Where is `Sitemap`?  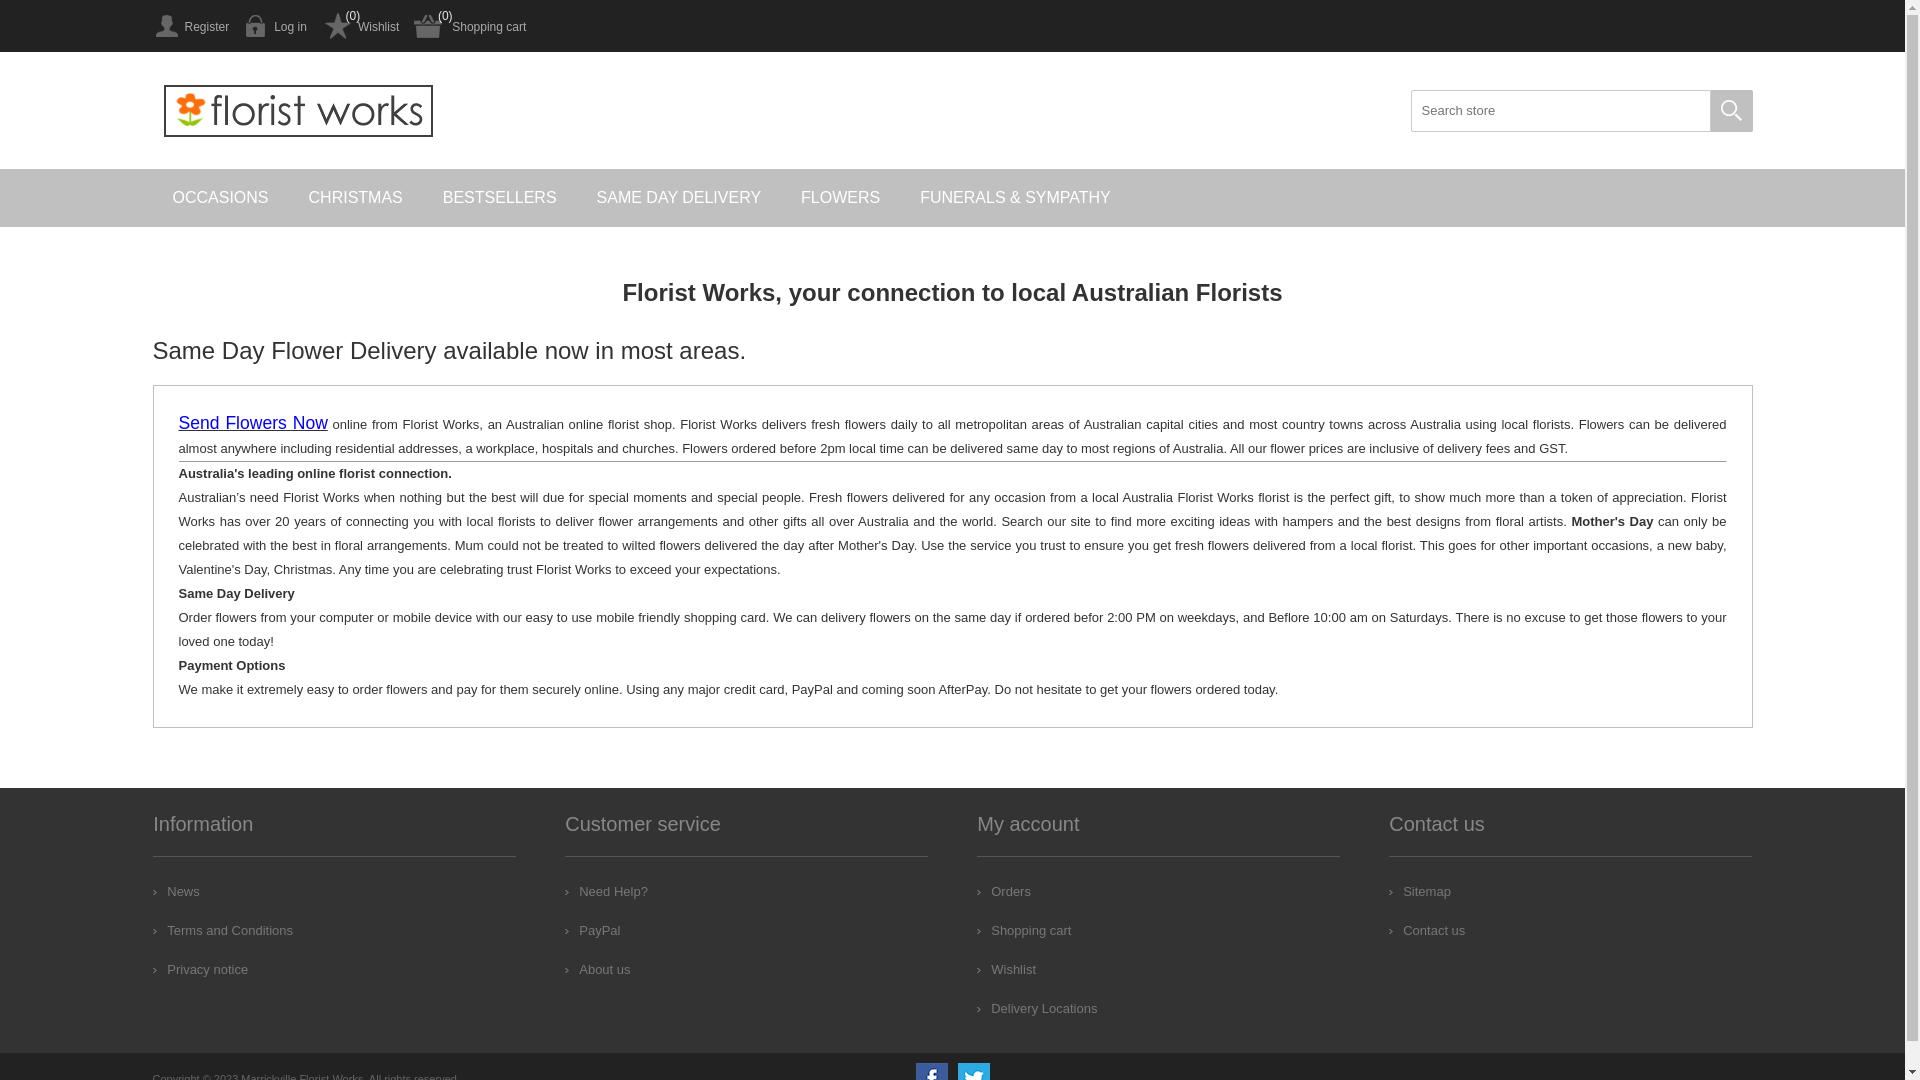
Sitemap is located at coordinates (1420, 891).